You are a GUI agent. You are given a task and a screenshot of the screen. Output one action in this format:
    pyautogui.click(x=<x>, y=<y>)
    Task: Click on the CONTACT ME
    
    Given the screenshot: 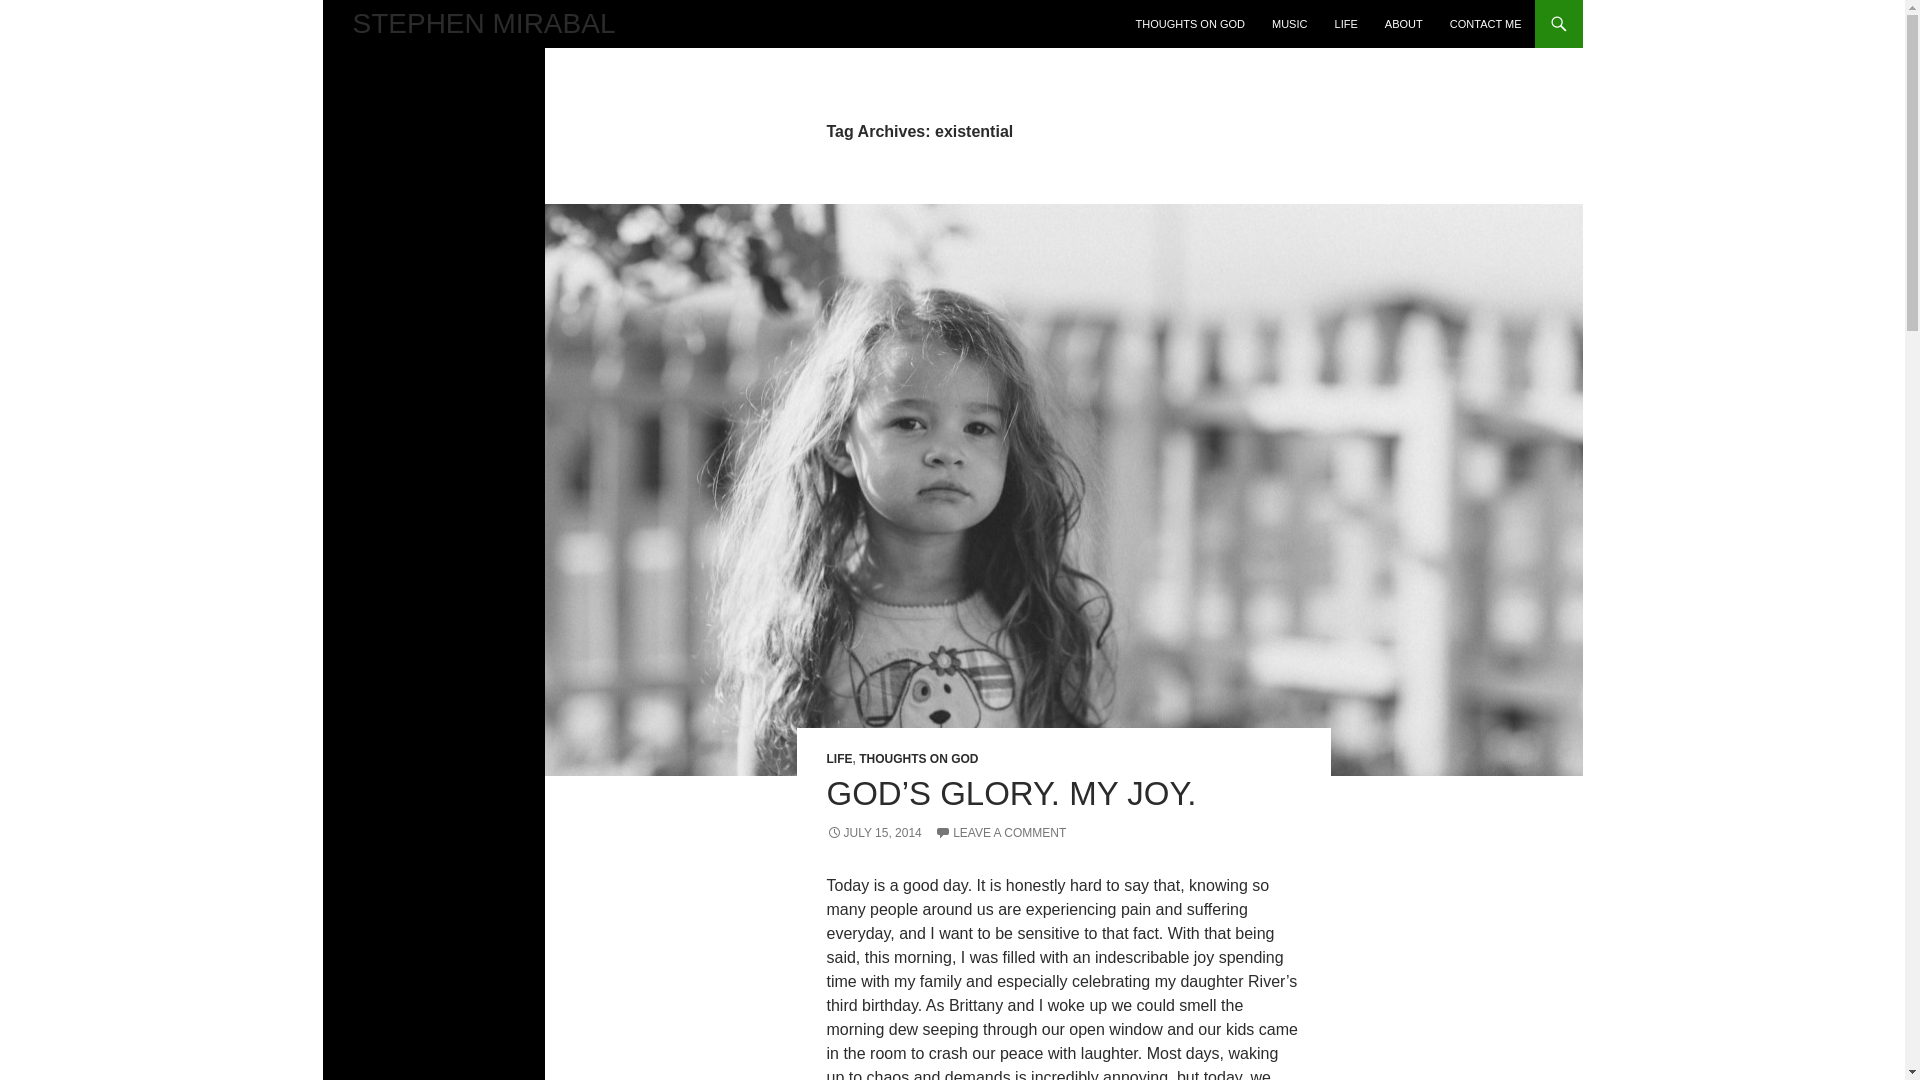 What is the action you would take?
    pyautogui.click(x=1486, y=24)
    